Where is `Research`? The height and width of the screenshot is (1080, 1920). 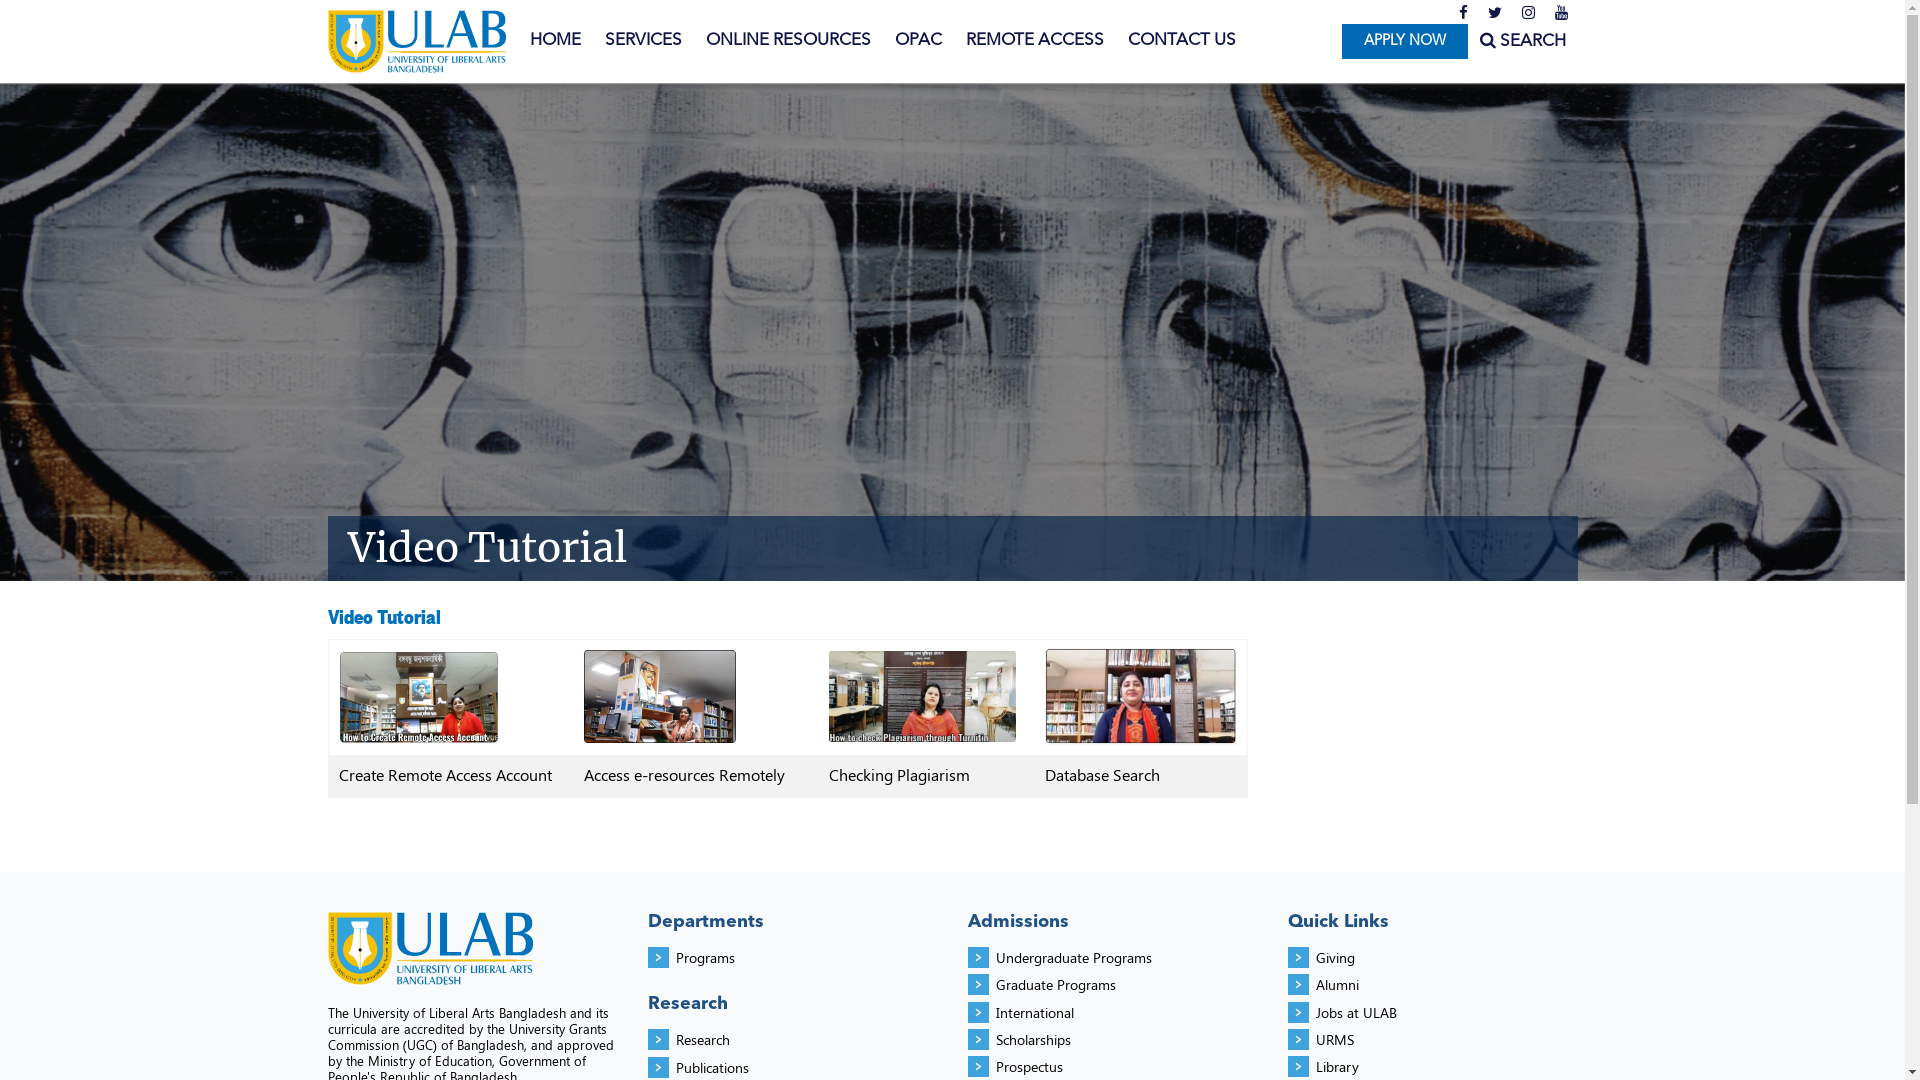
Research is located at coordinates (703, 1040).